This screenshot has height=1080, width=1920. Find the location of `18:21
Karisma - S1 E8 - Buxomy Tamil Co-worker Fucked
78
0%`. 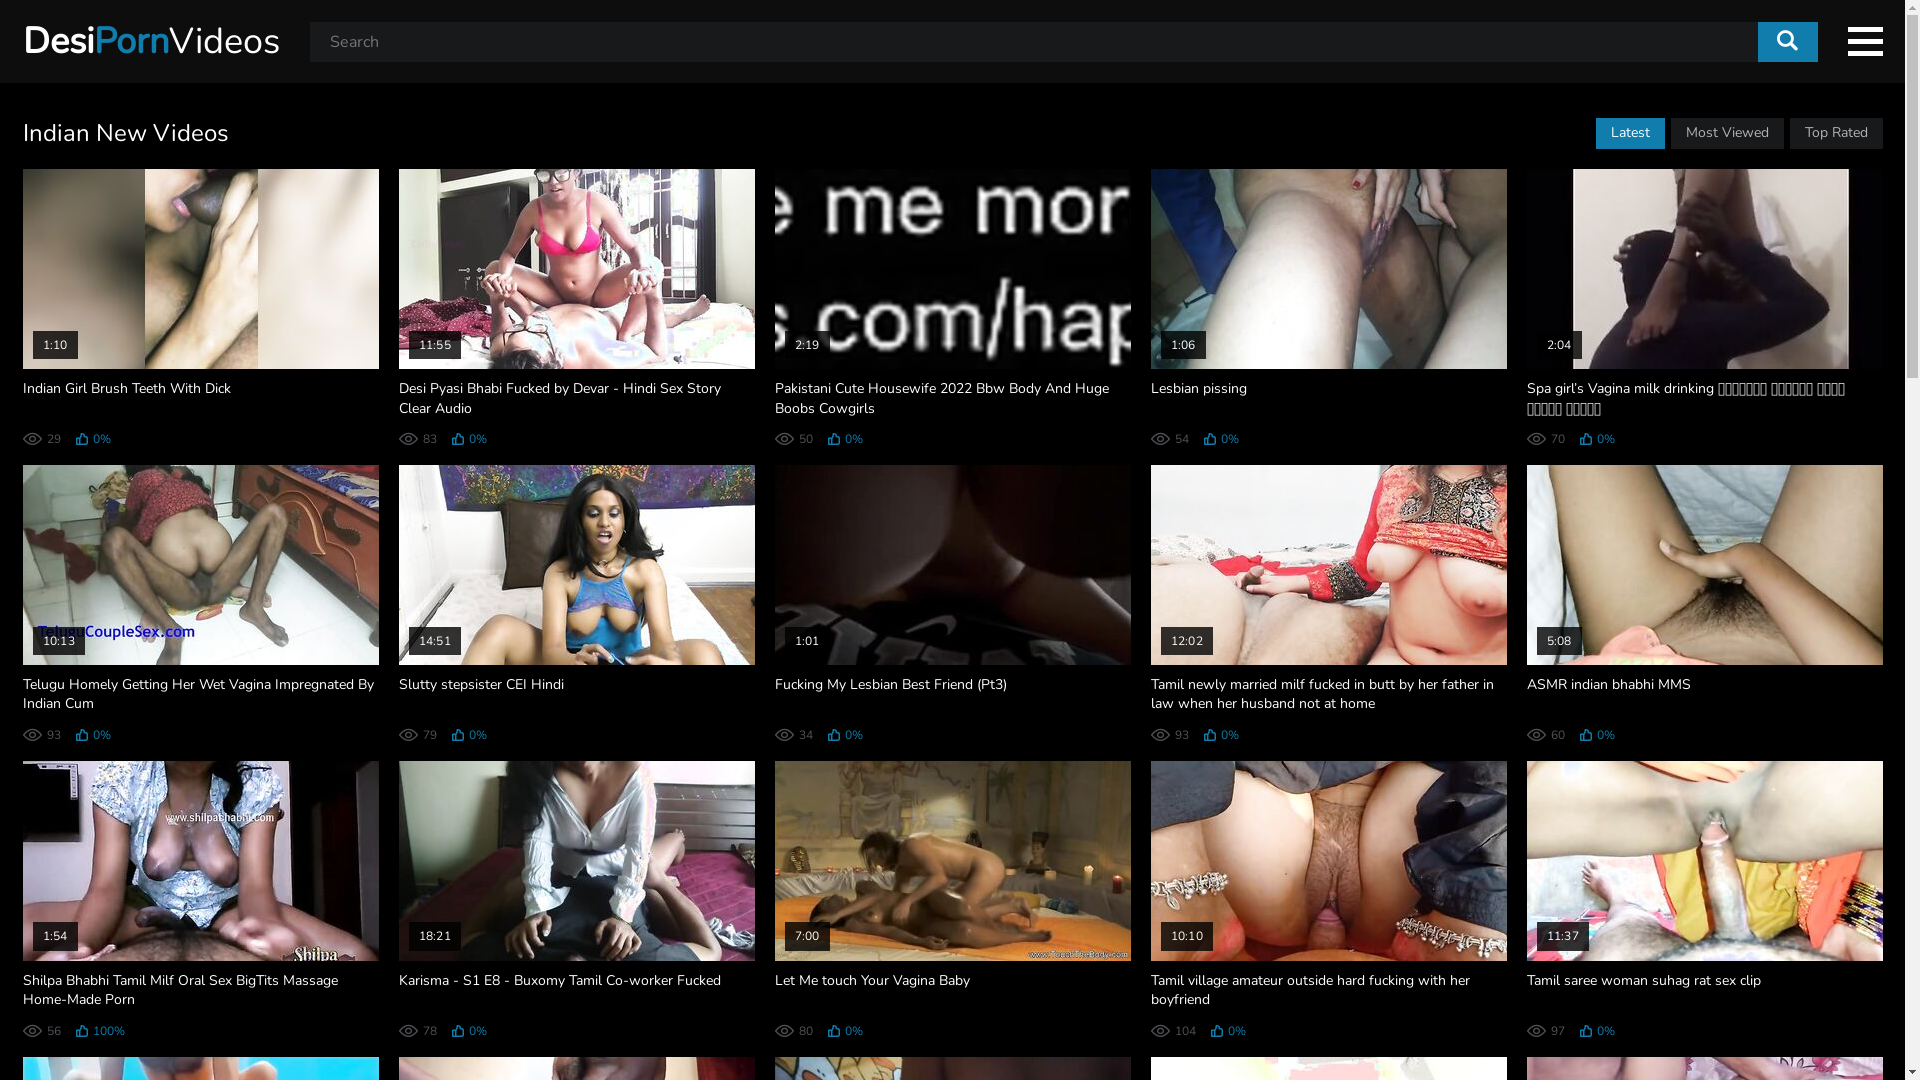

18:21
Karisma - S1 E8 - Buxomy Tamil Co-worker Fucked
78
0% is located at coordinates (576, 899).